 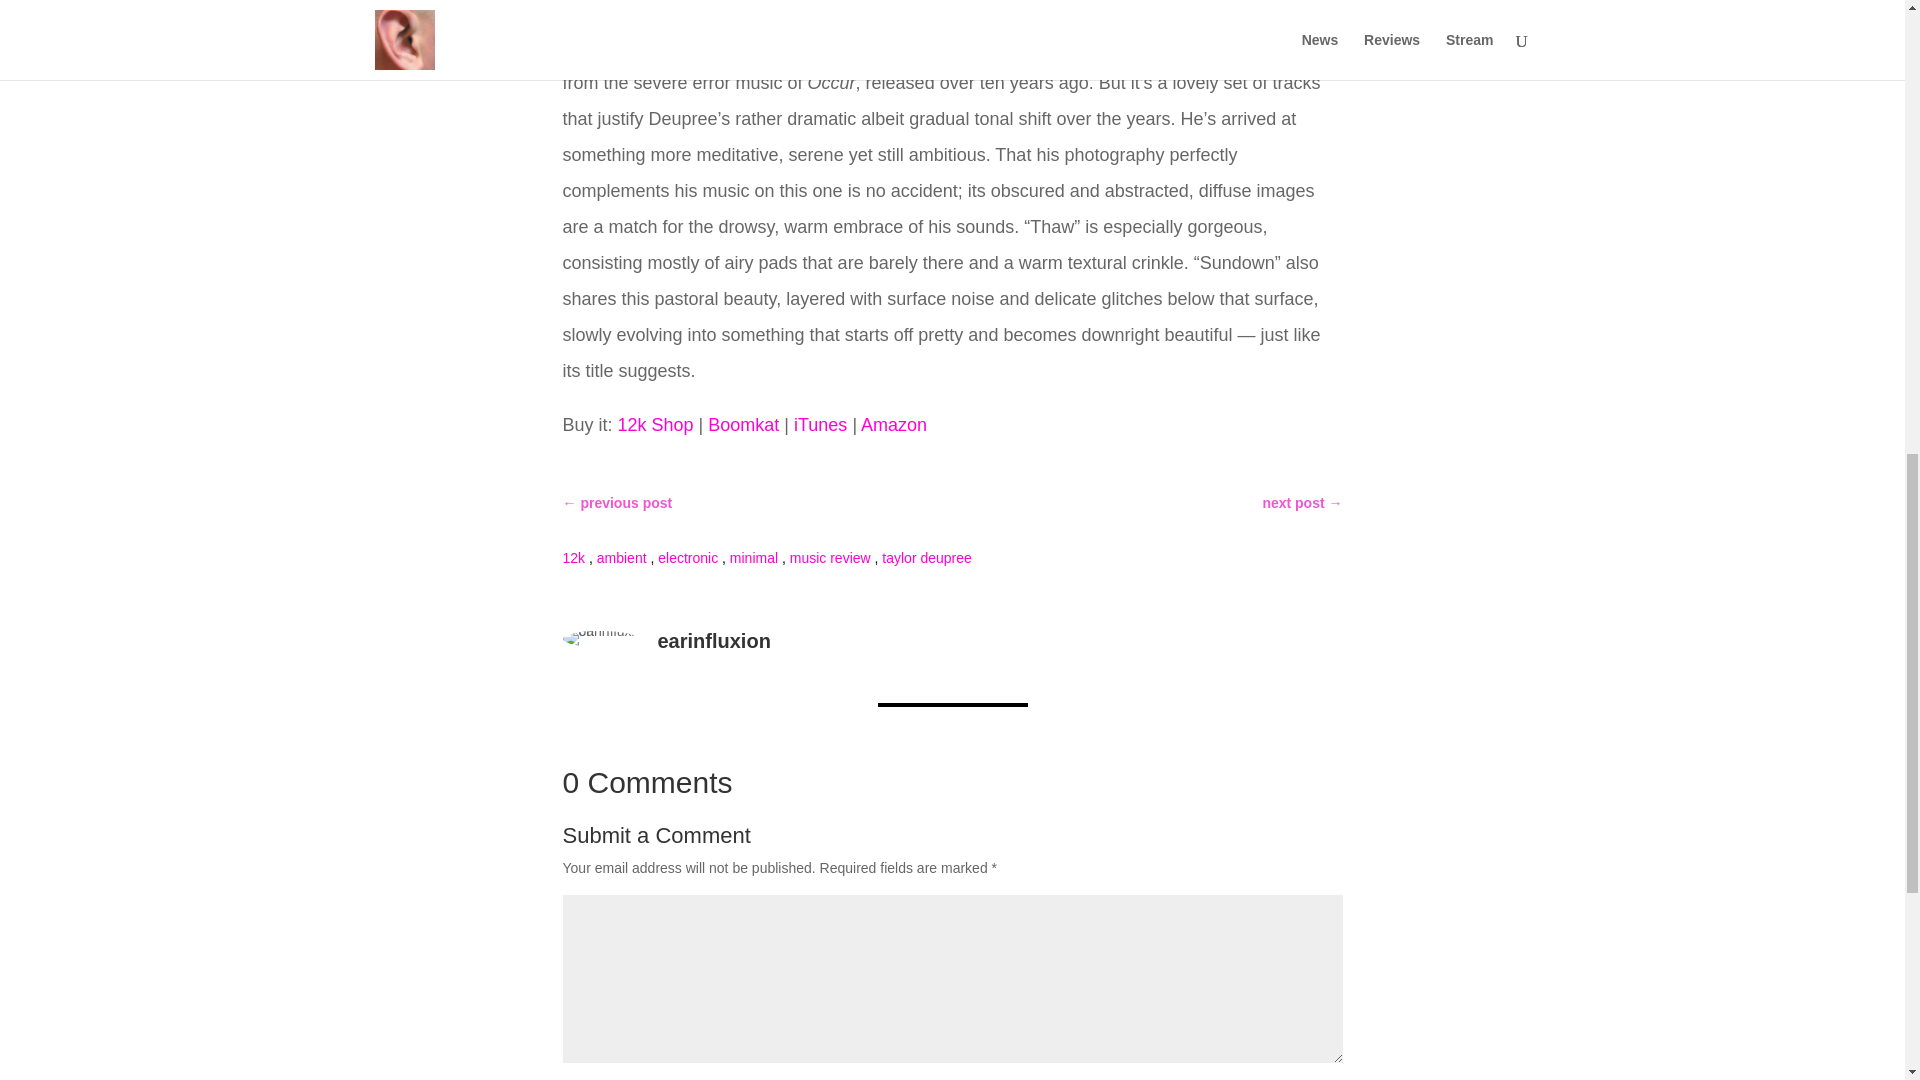 I want to click on taylor deupree, so click(x=926, y=557).